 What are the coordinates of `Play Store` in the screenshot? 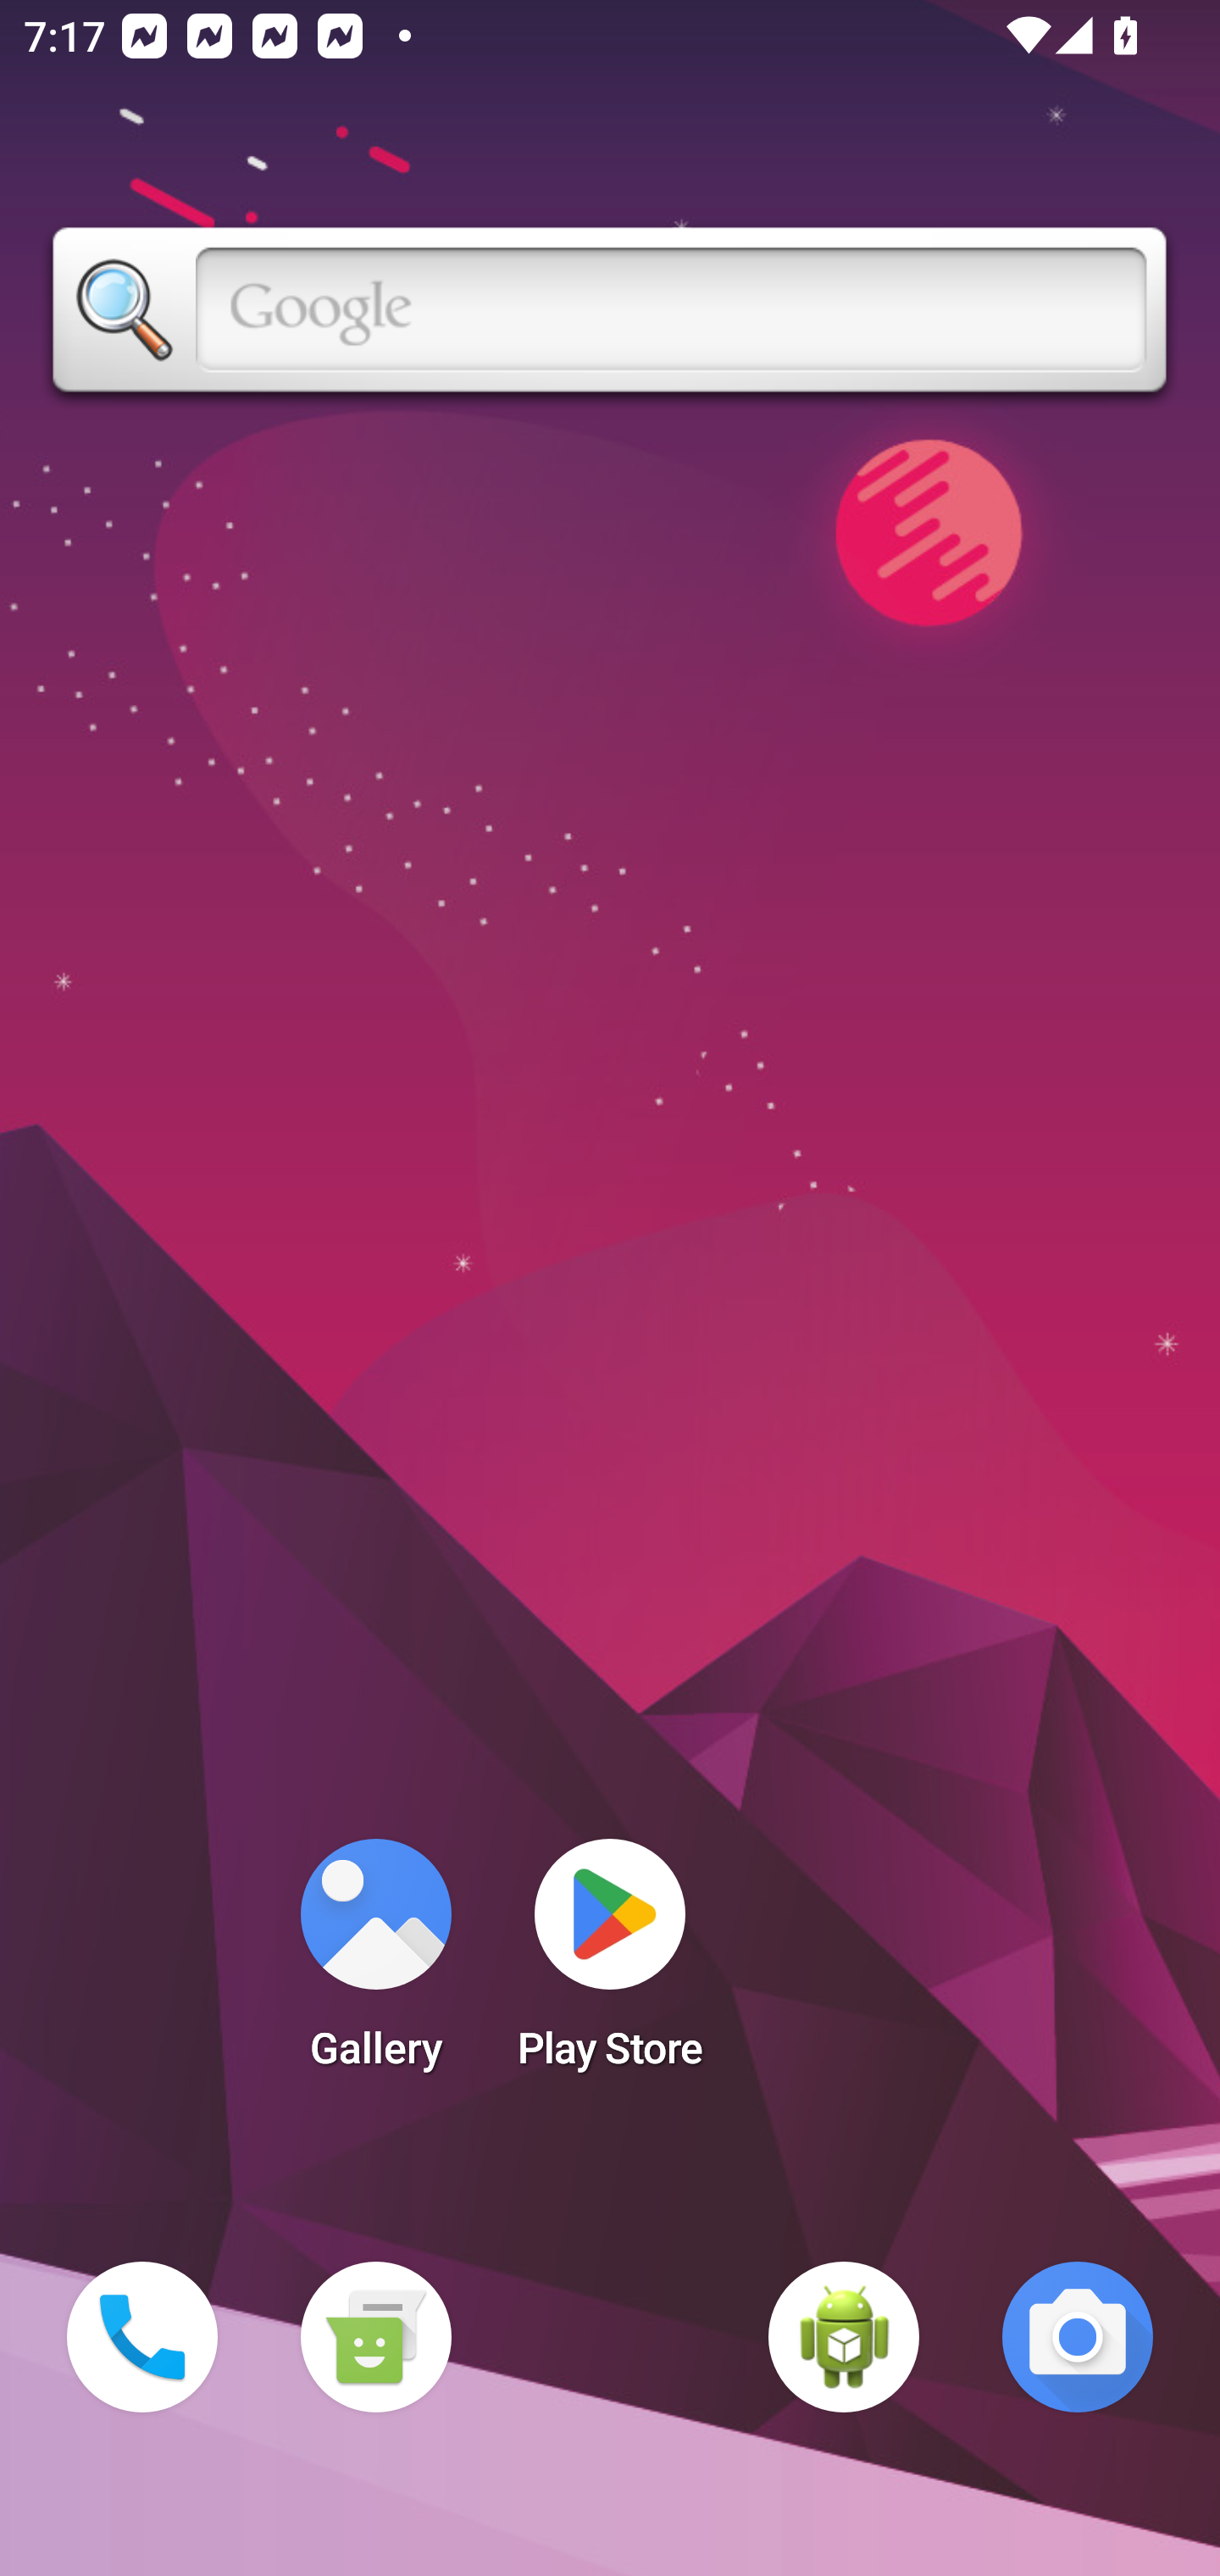 It's located at (610, 1964).